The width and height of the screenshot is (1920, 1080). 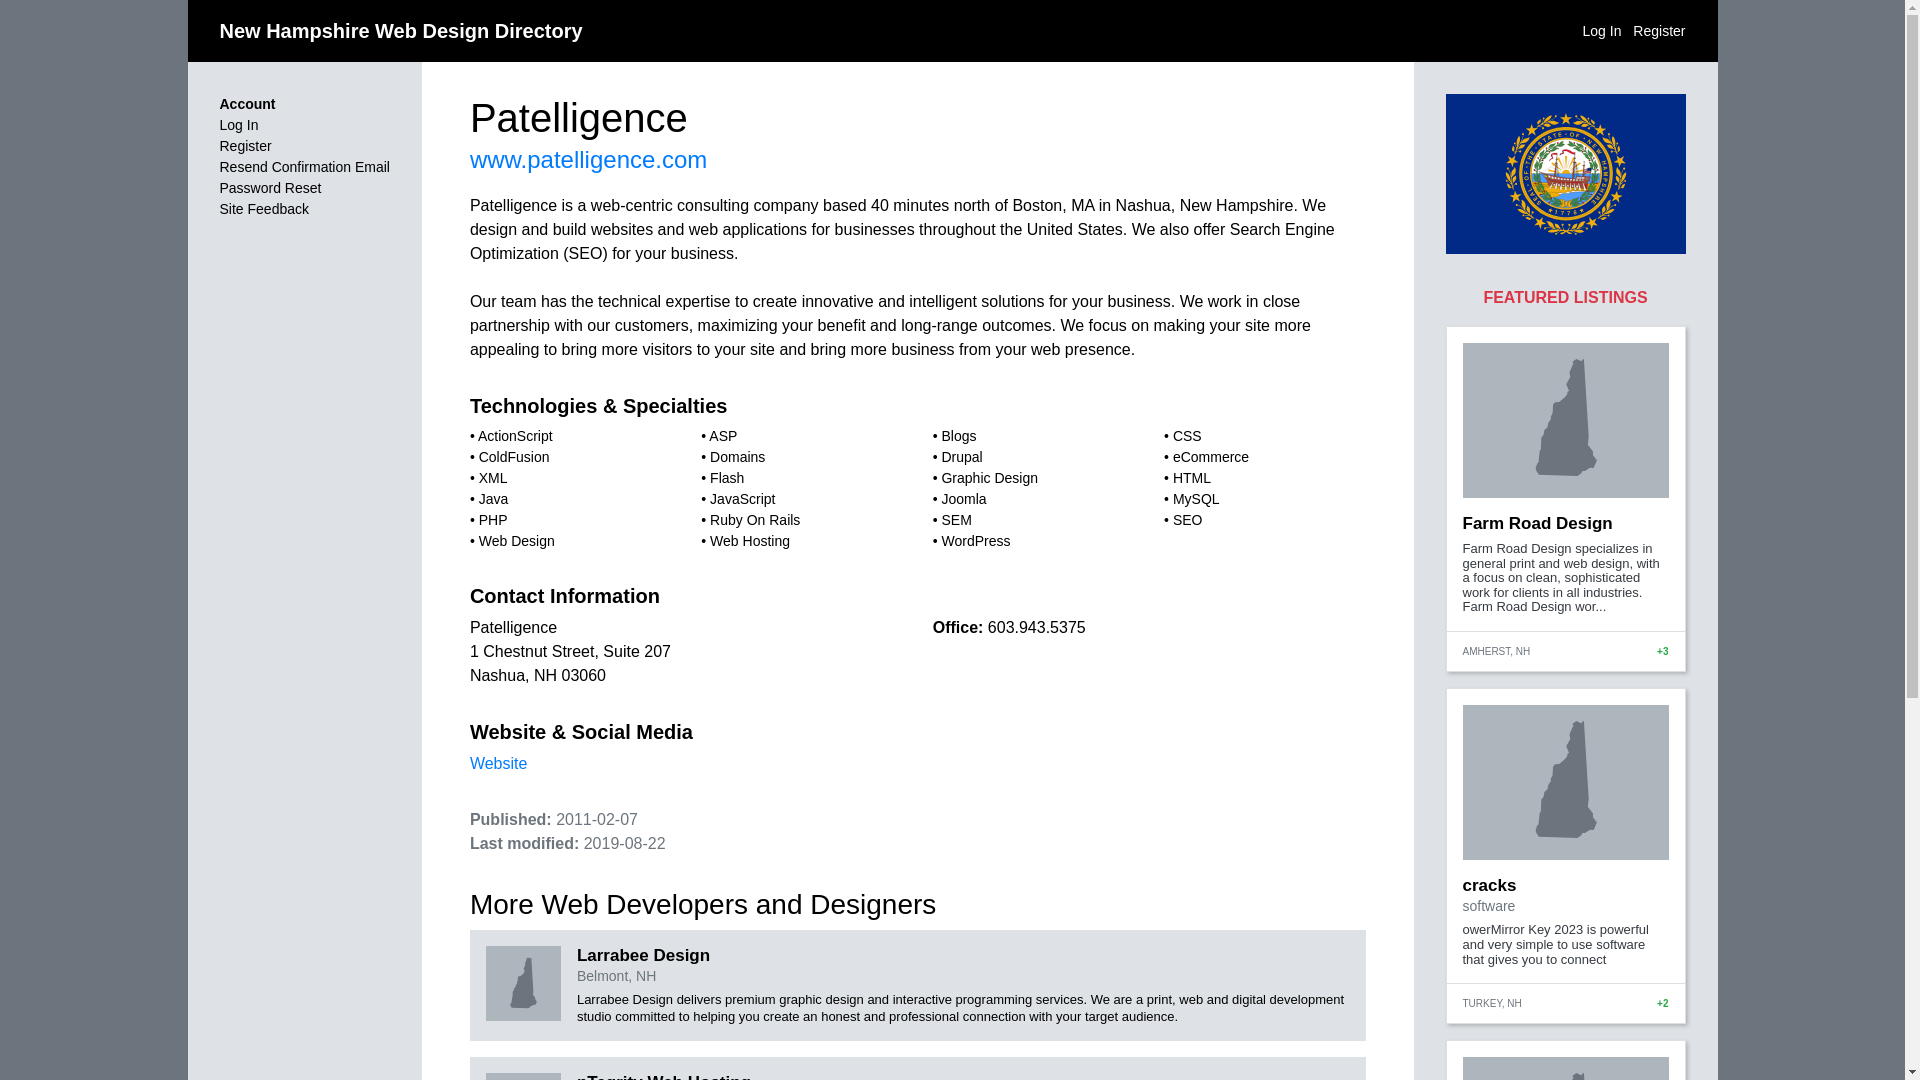 What do you see at coordinates (493, 520) in the screenshot?
I see `PHP` at bounding box center [493, 520].